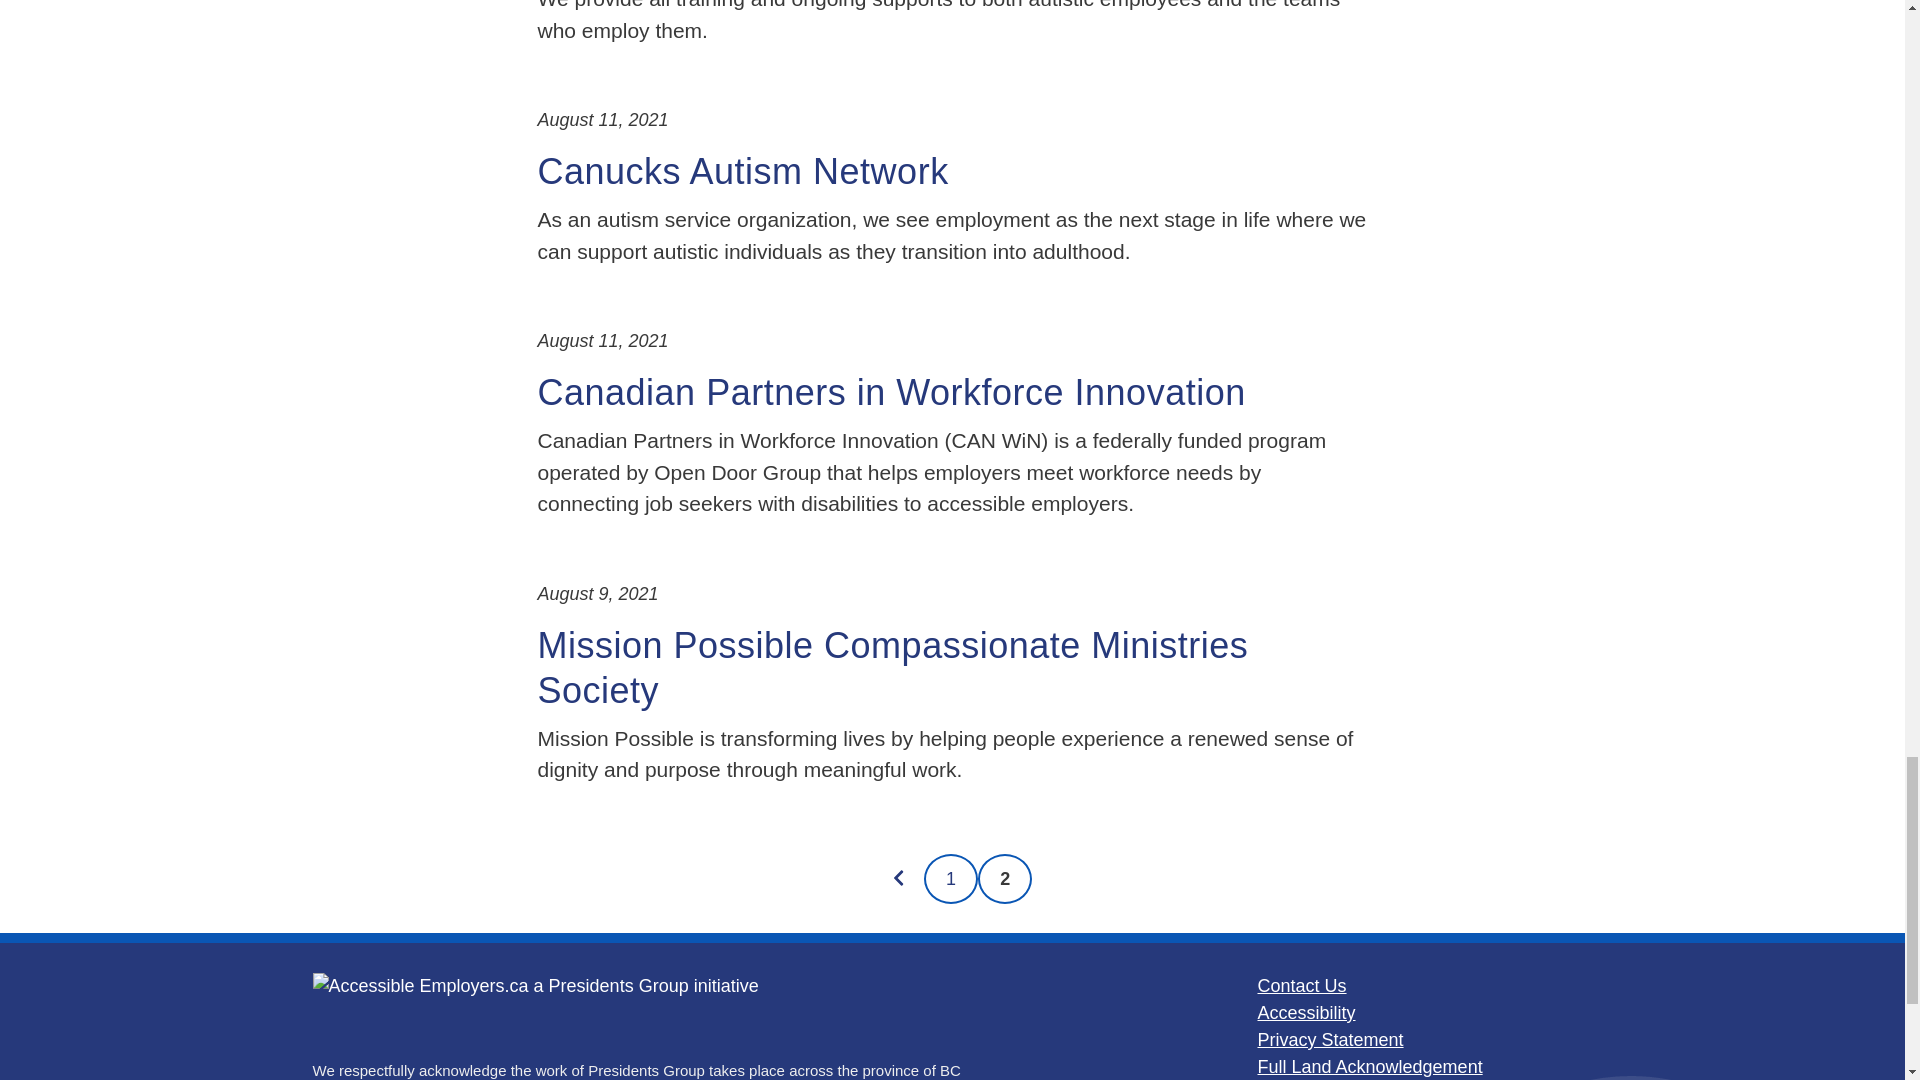  I want to click on Accessibility, so click(1306, 1012).